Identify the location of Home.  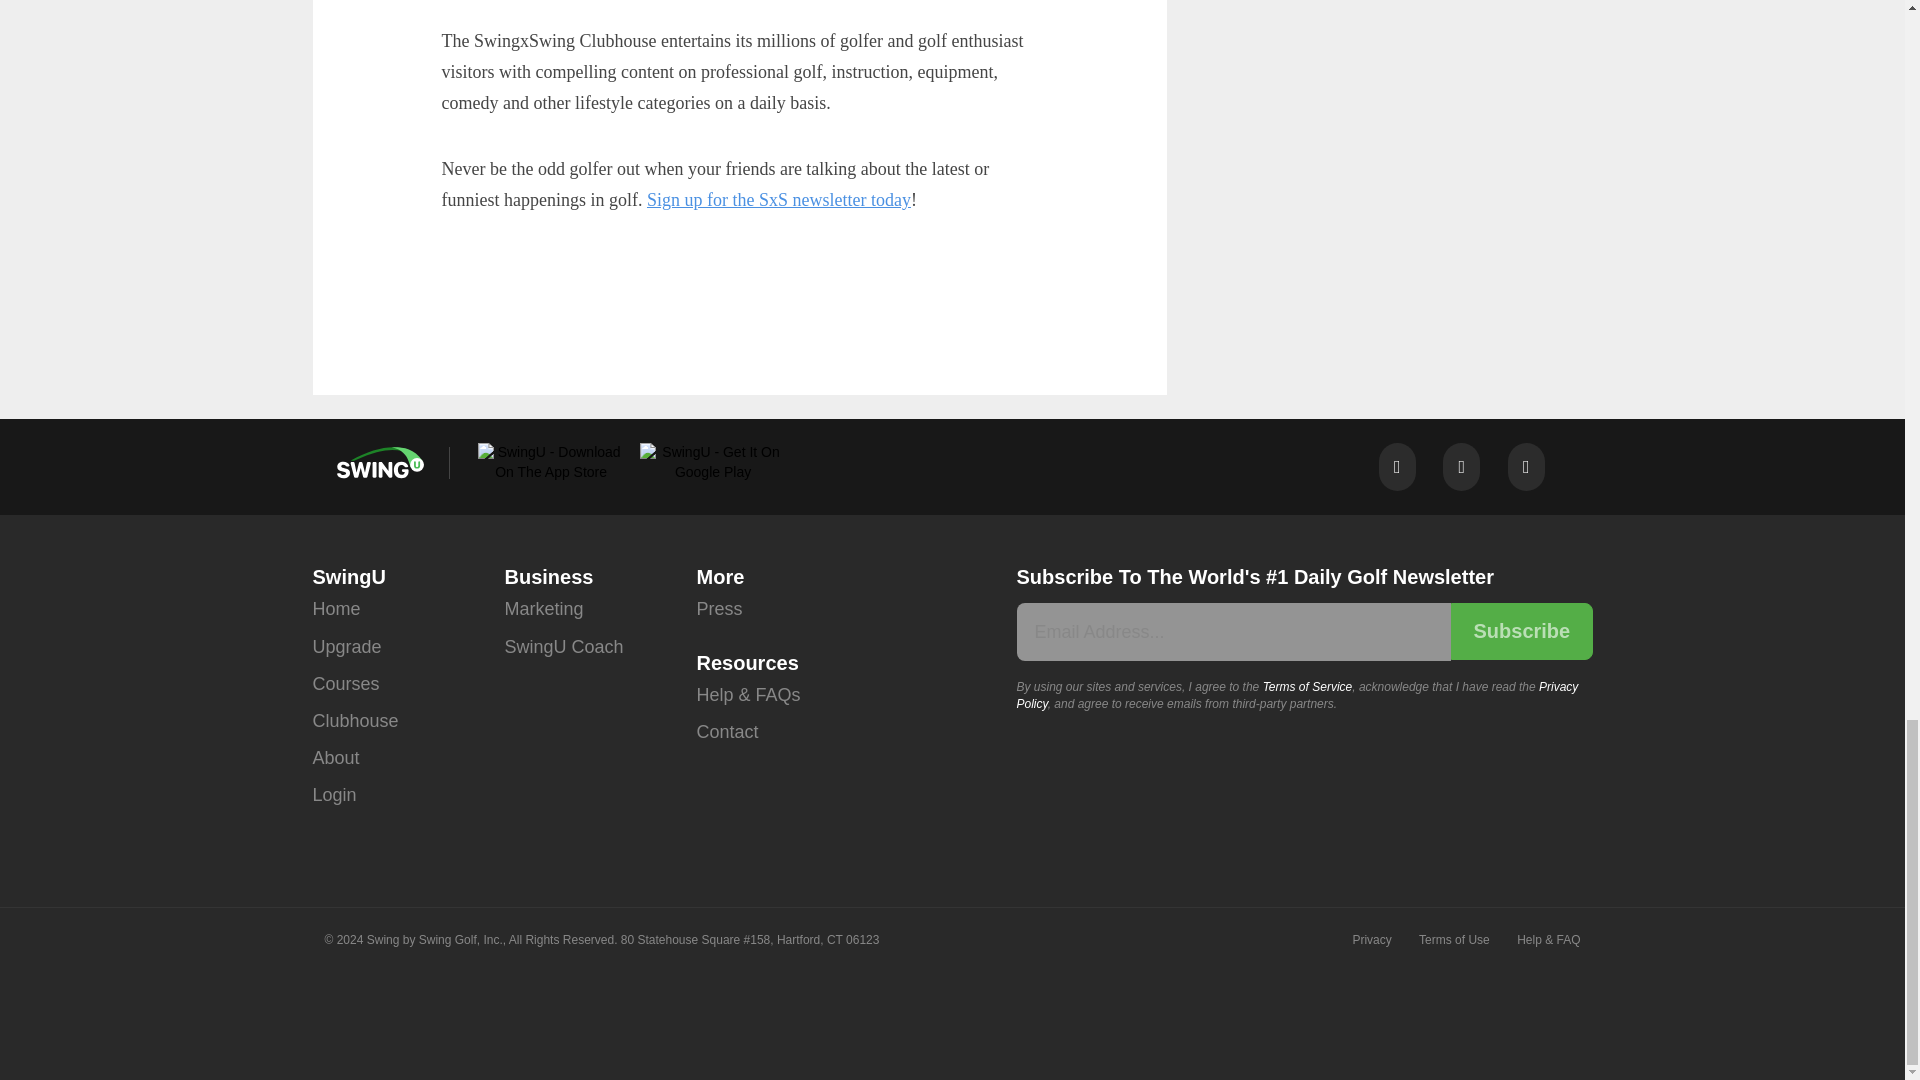
(336, 608).